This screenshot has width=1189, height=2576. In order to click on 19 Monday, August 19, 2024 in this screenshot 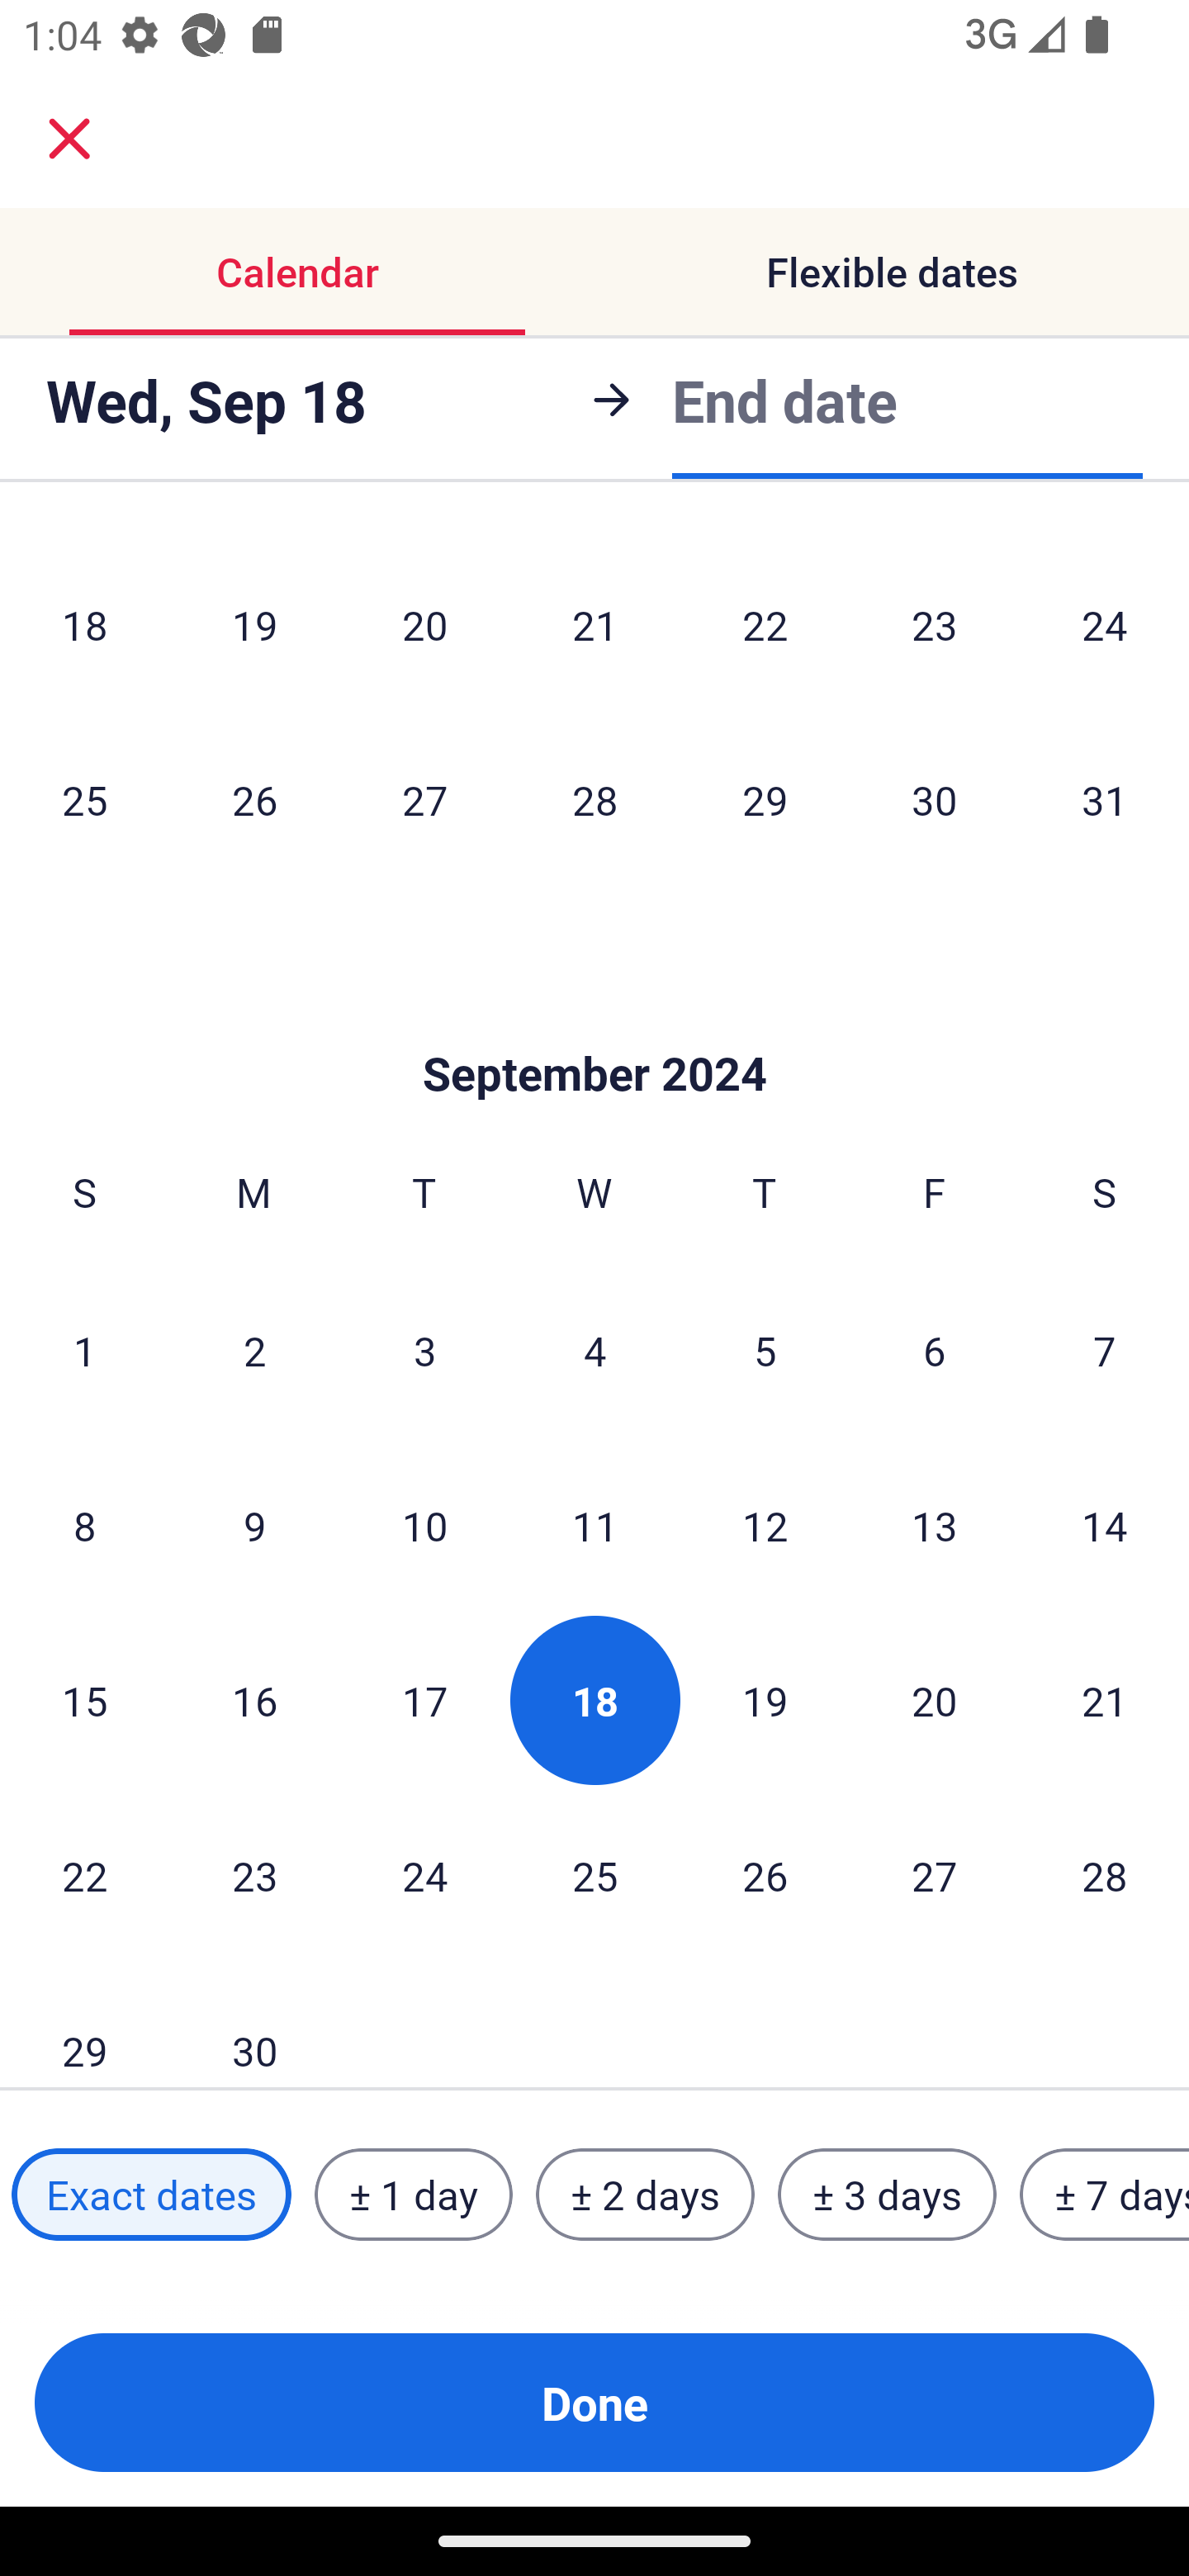, I will do `click(254, 624)`.